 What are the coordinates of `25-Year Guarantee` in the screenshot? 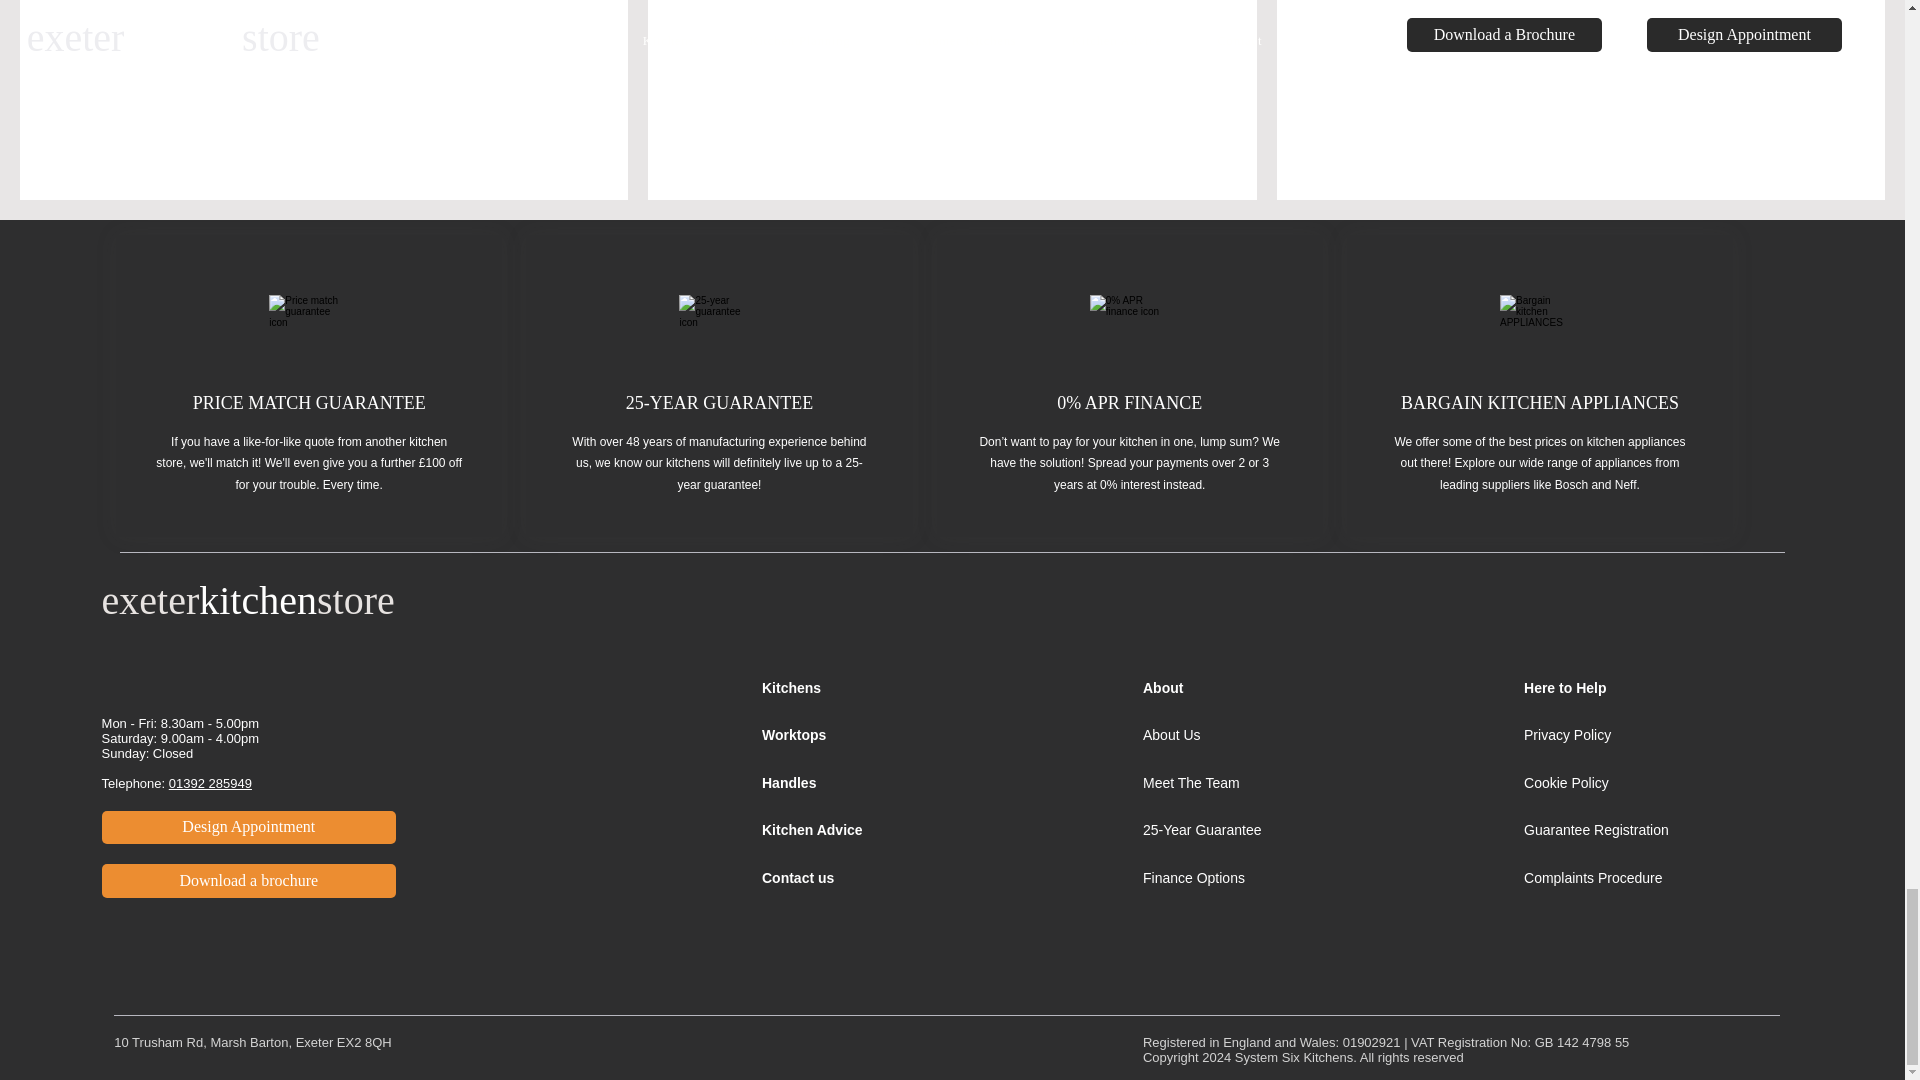 It's located at (1202, 830).